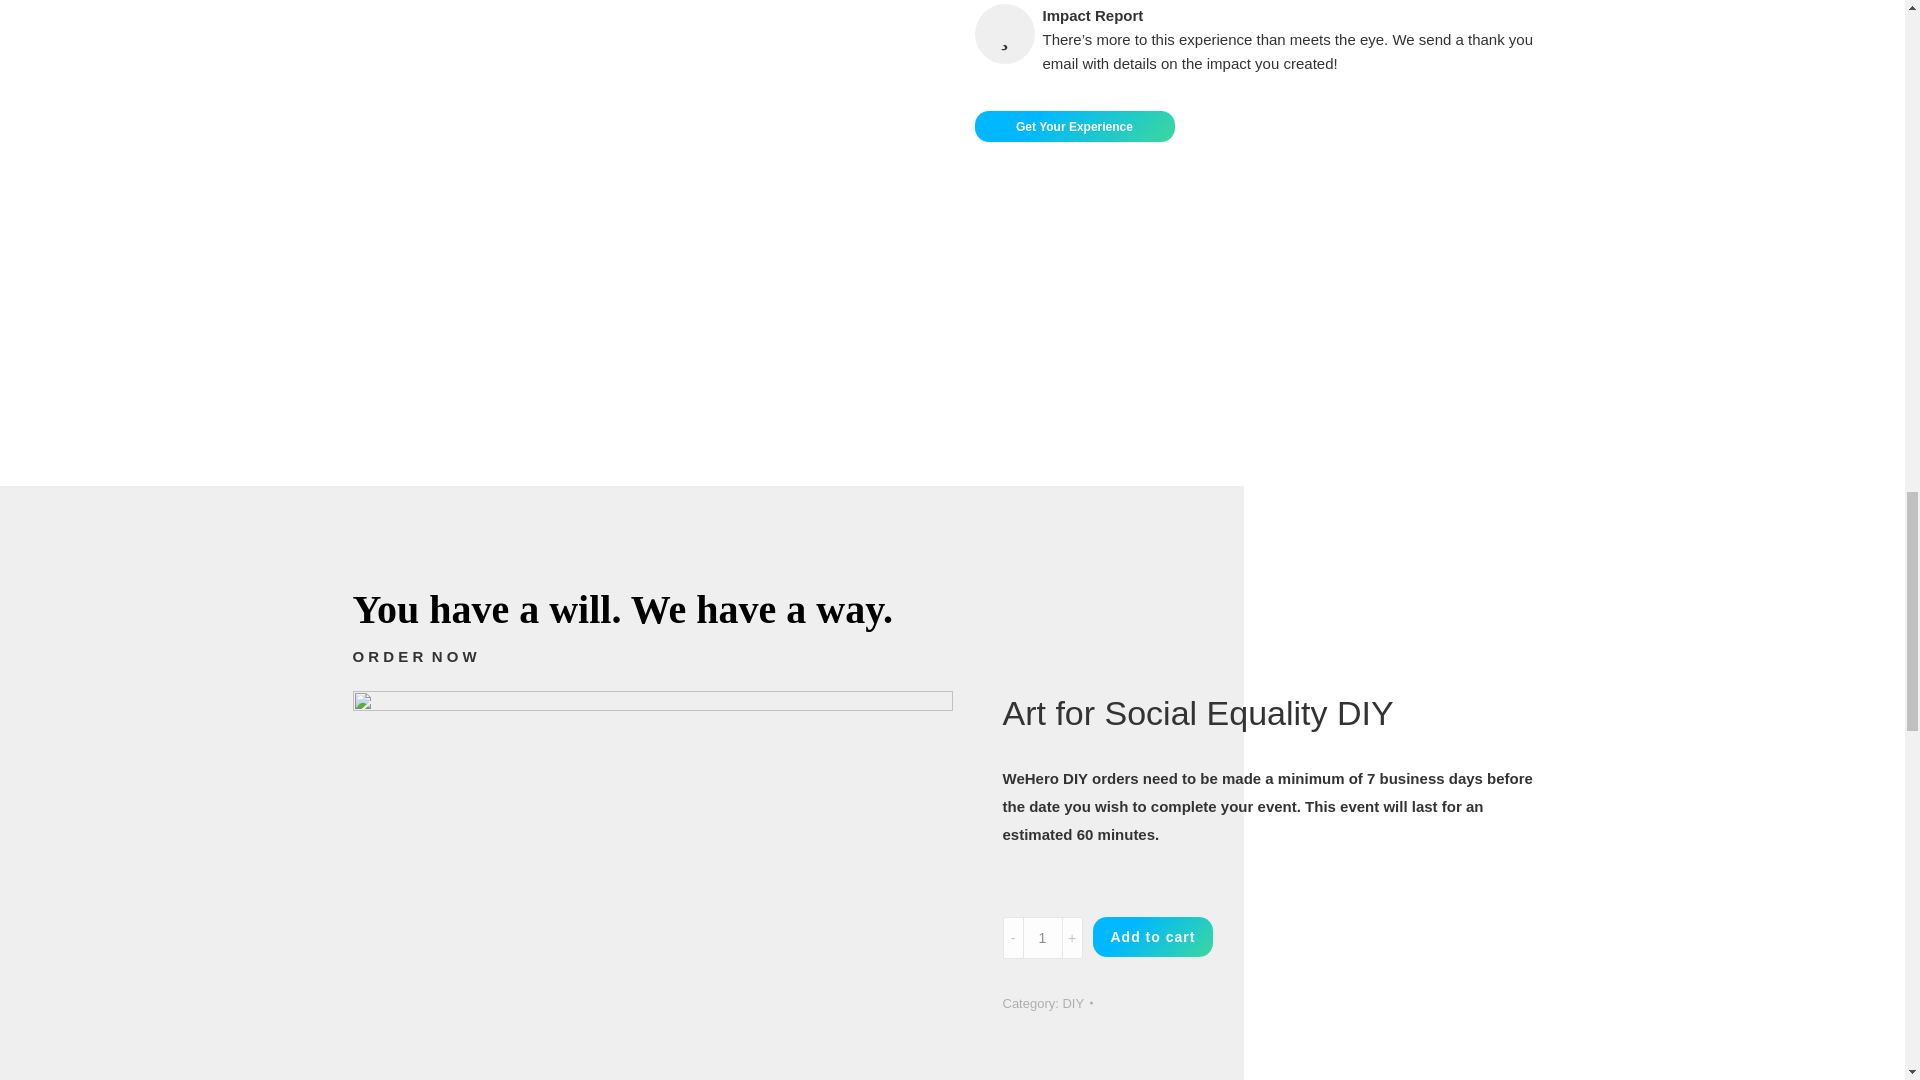 This screenshot has width=1920, height=1080. I want to click on 1, so click(1041, 938).